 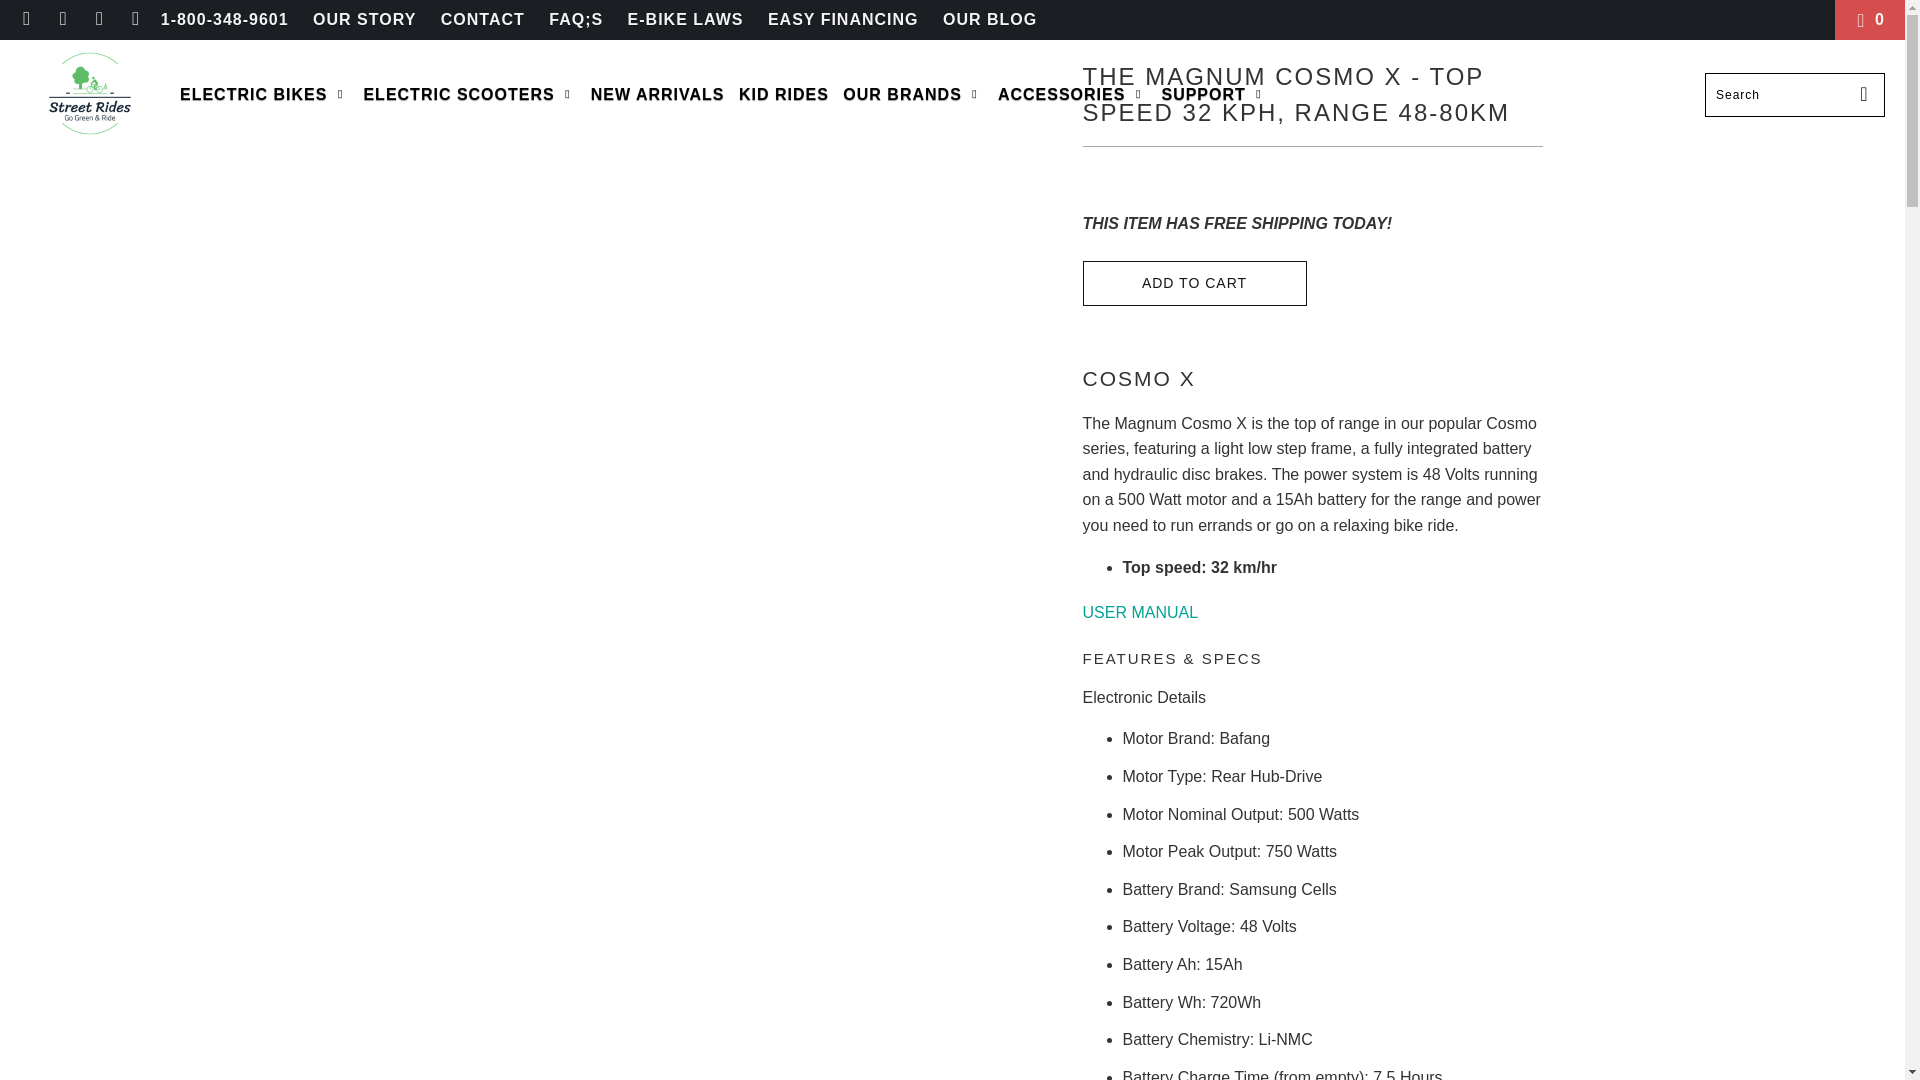 What do you see at coordinates (89, 94) in the screenshot?
I see `Street Rides` at bounding box center [89, 94].